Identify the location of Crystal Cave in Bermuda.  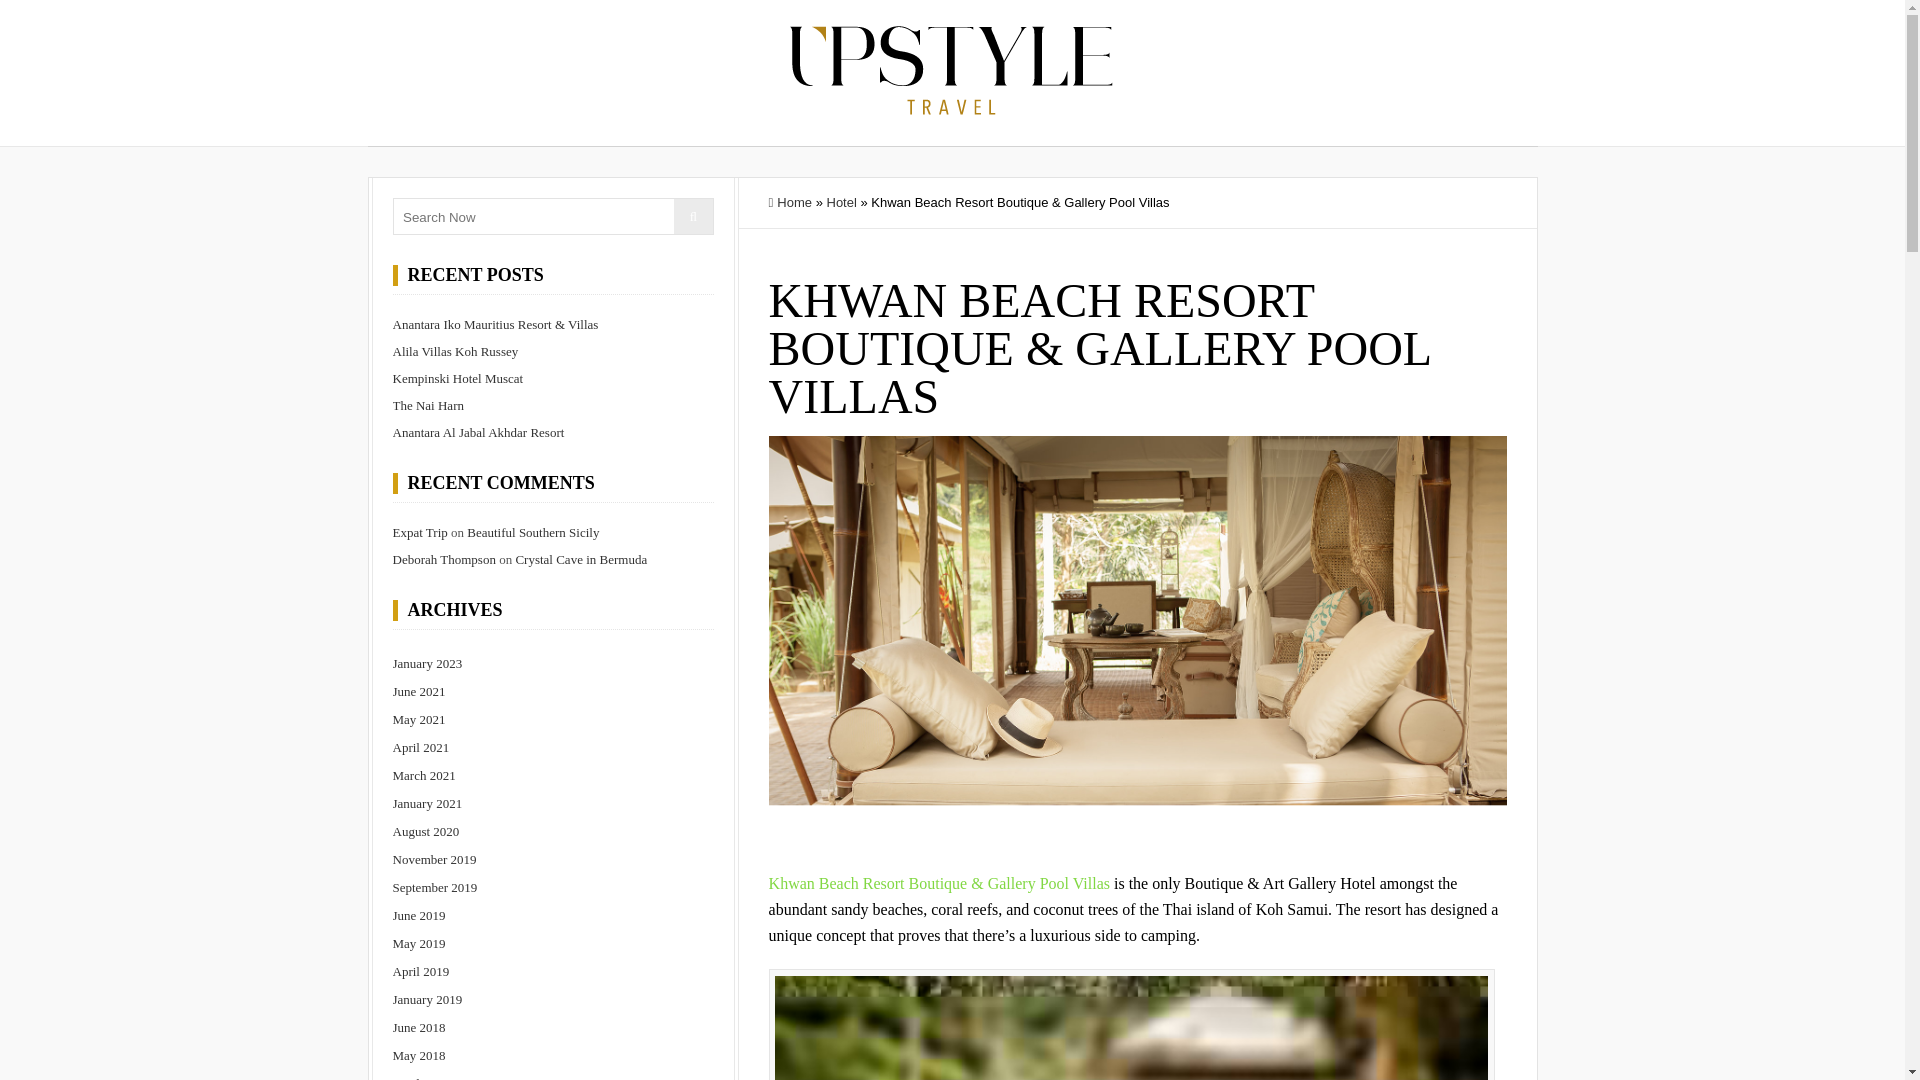
(580, 559).